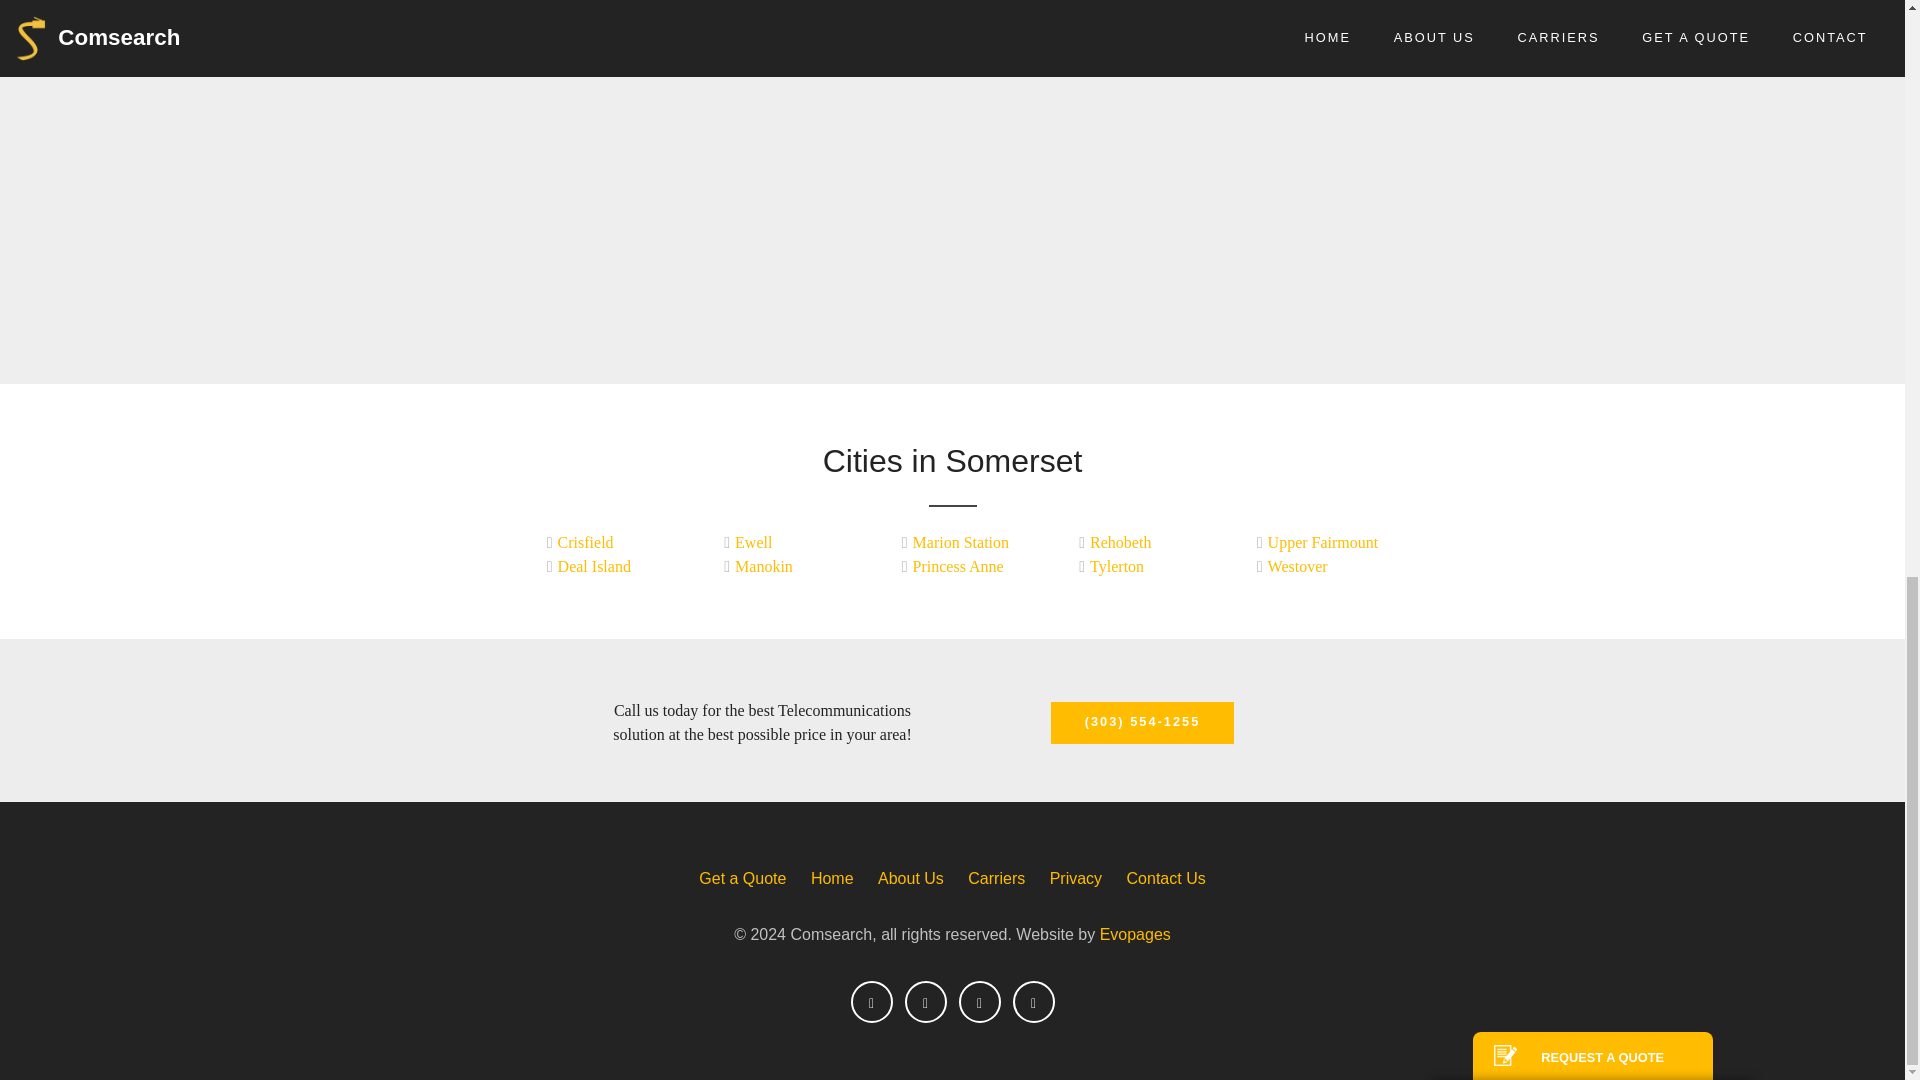  What do you see at coordinates (742, 878) in the screenshot?
I see `Get a Quote` at bounding box center [742, 878].